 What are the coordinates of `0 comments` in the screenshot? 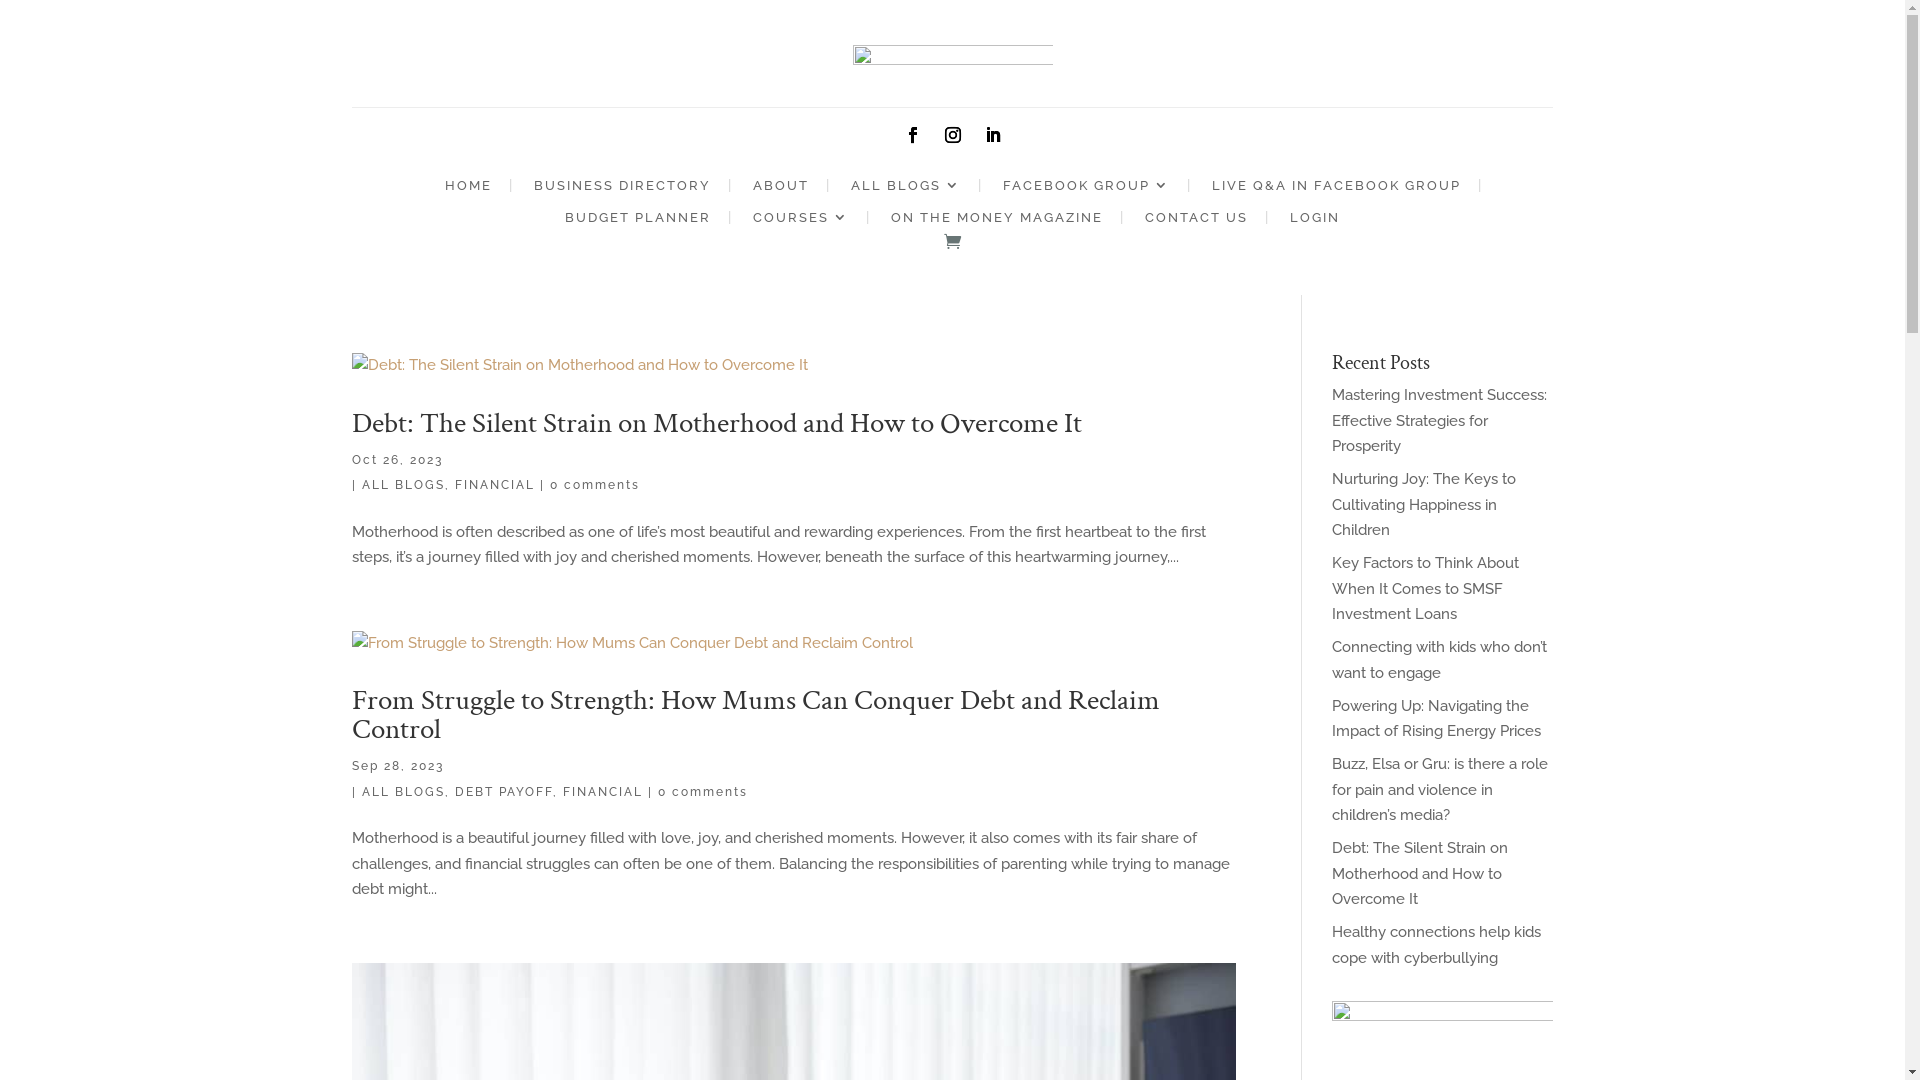 It's located at (595, 485).